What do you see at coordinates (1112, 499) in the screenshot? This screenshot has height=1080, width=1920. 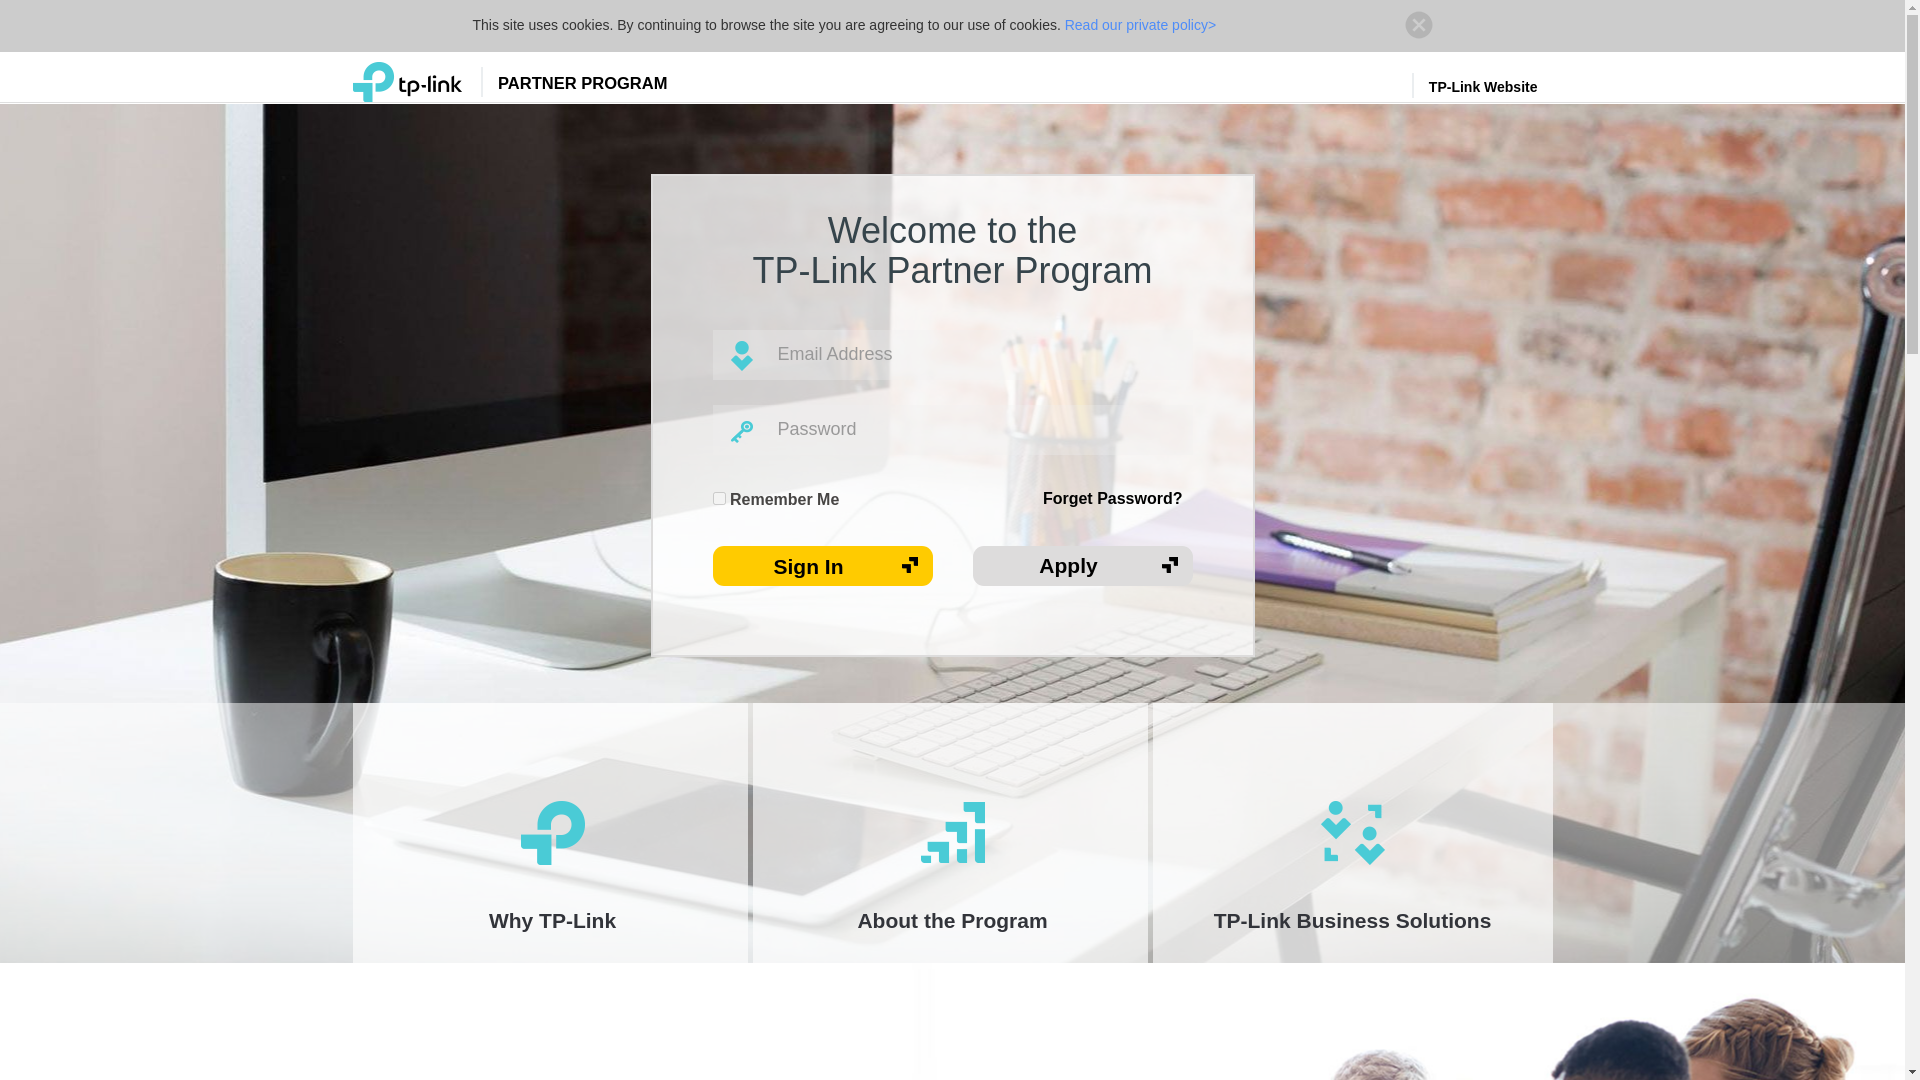 I see `Forget Password?` at bounding box center [1112, 499].